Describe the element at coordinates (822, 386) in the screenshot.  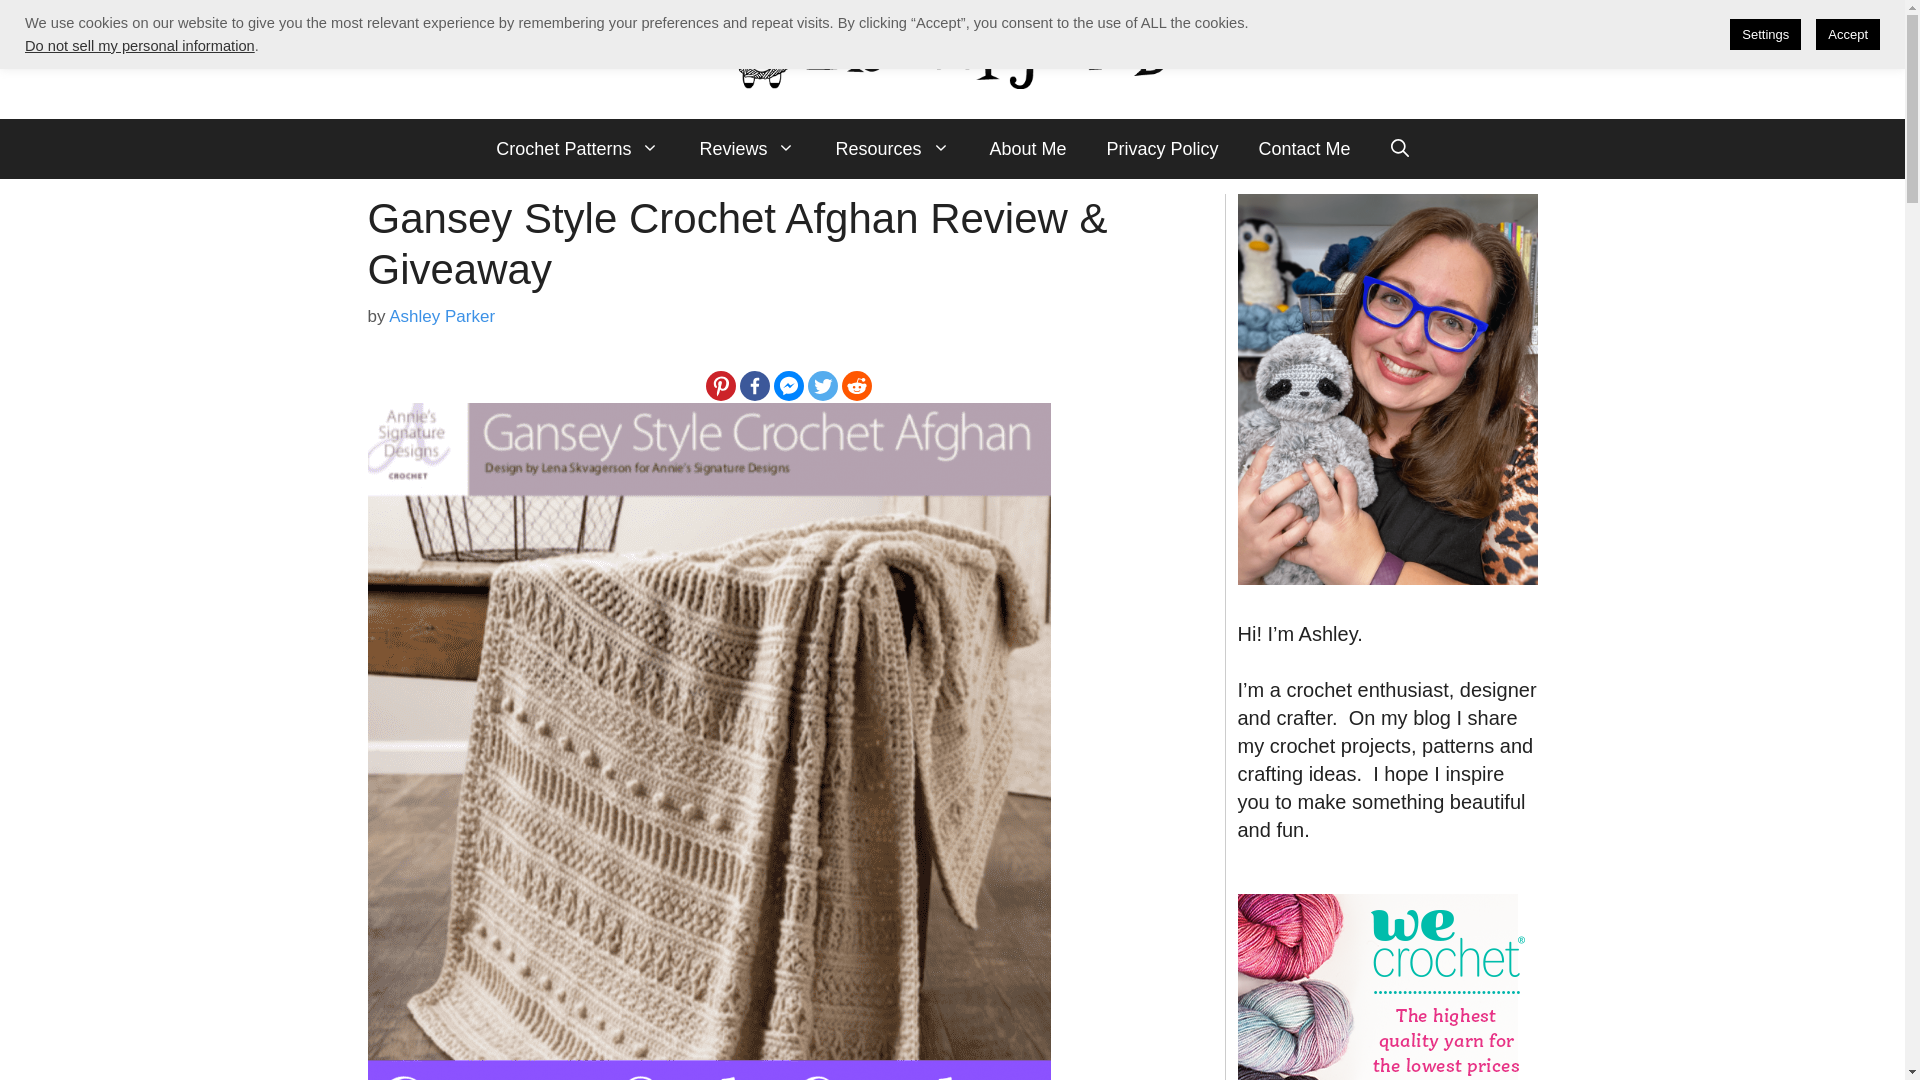
I see `Twitter` at that location.